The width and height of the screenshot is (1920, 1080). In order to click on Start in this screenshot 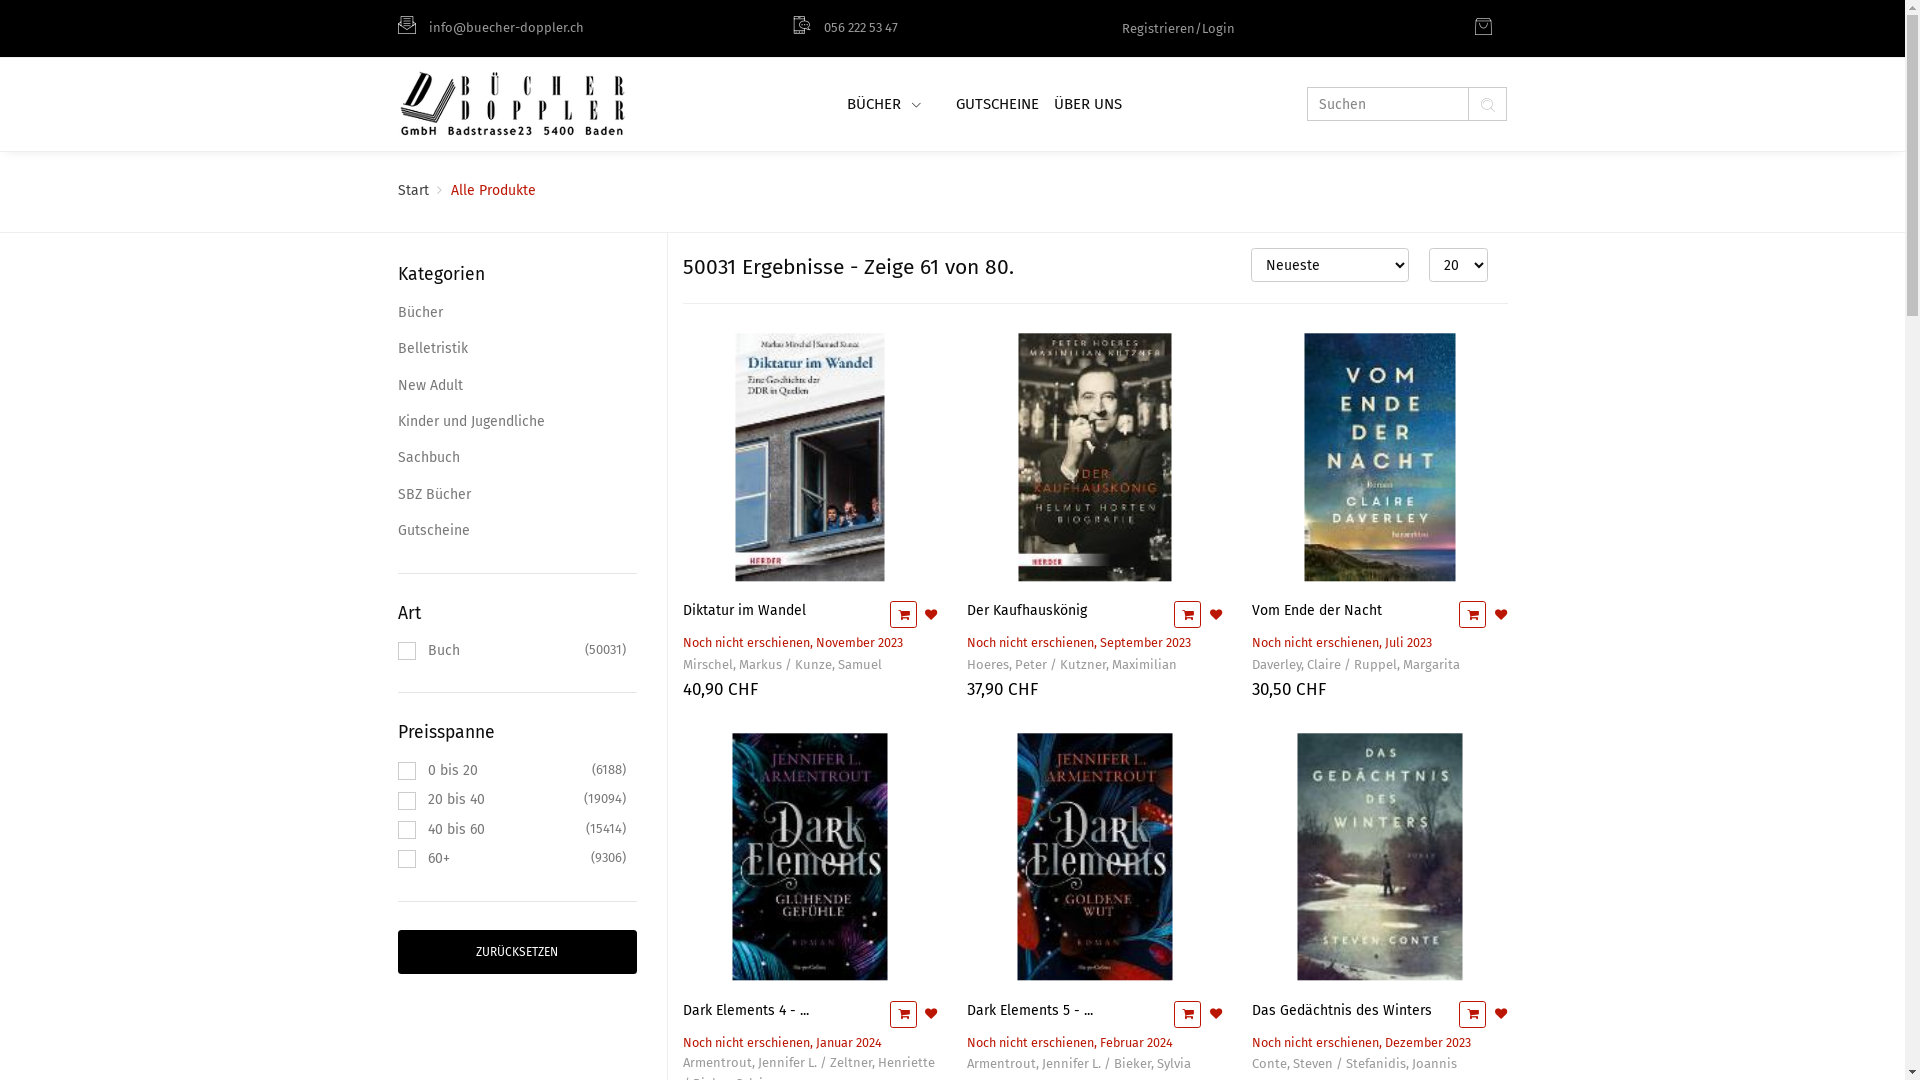, I will do `click(414, 190)`.